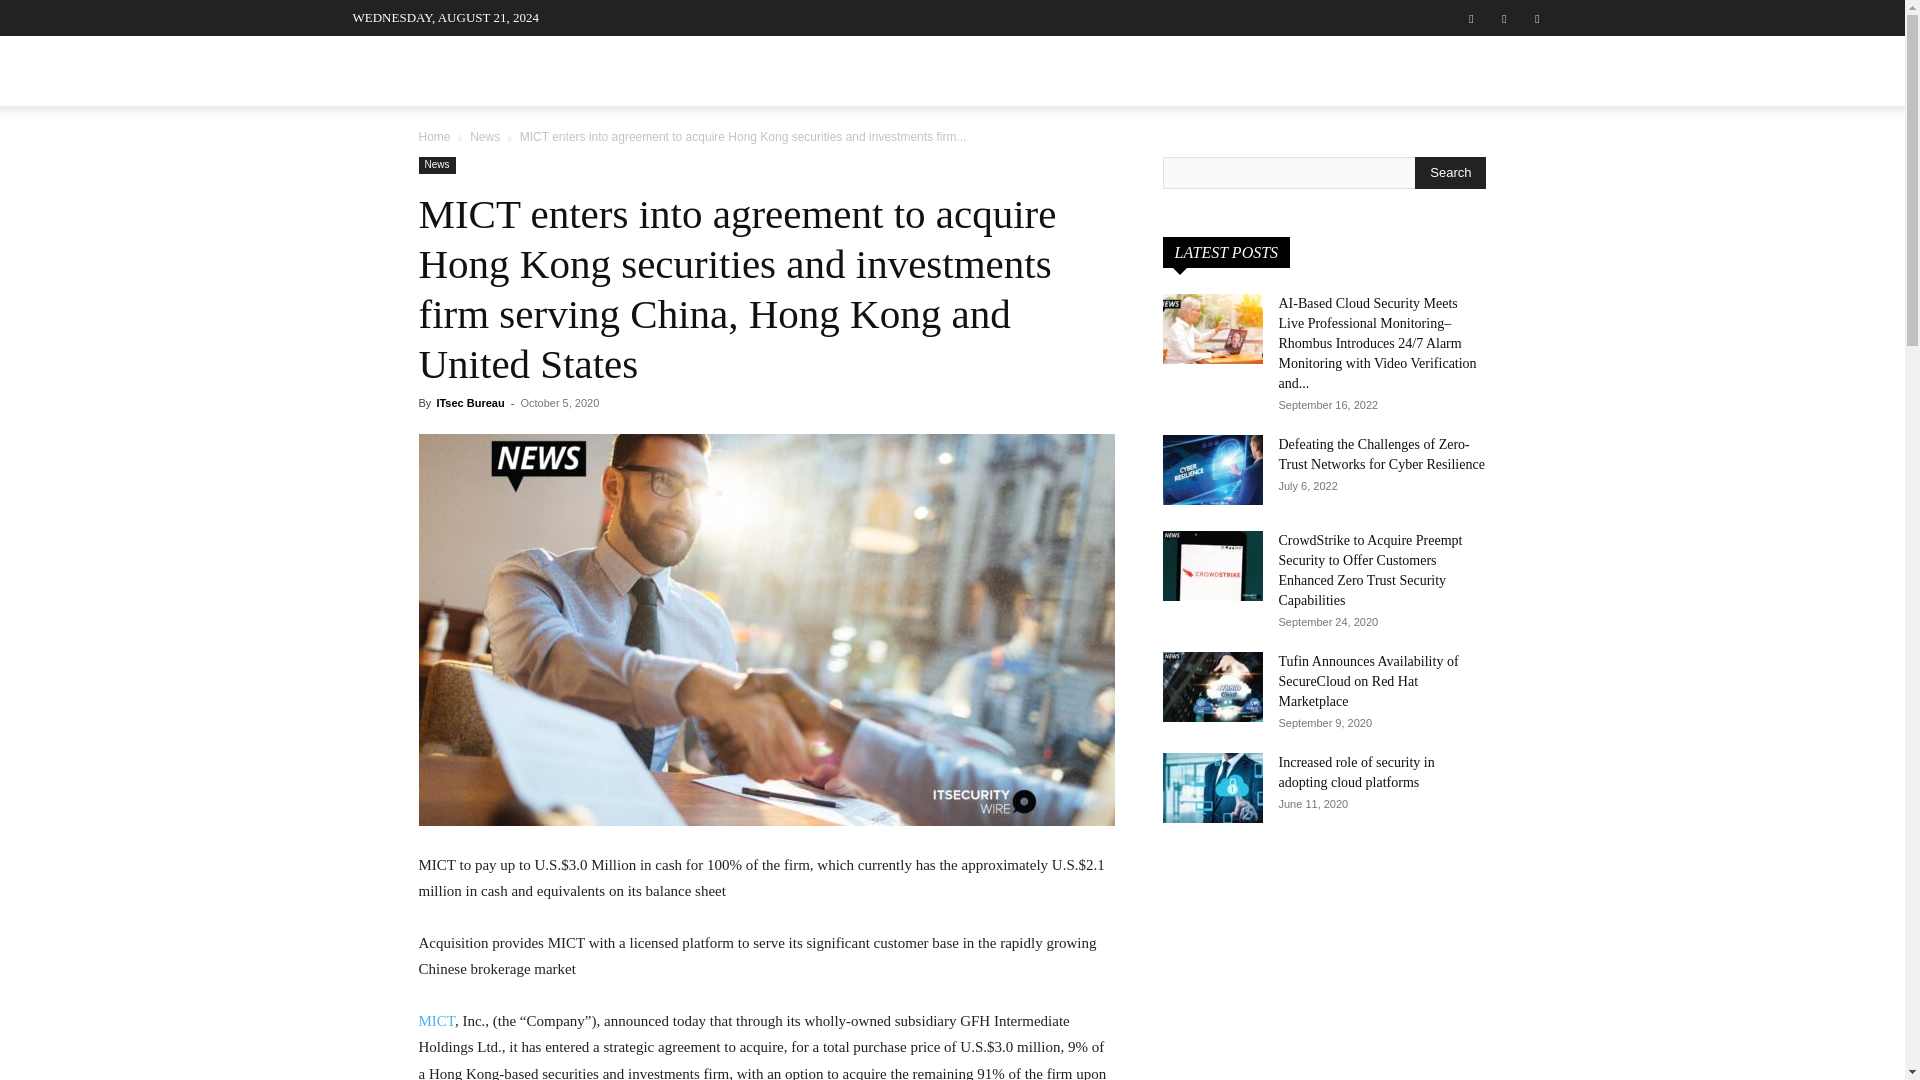 This screenshot has width=1920, height=1080. What do you see at coordinates (434, 136) in the screenshot?
I see `Home` at bounding box center [434, 136].